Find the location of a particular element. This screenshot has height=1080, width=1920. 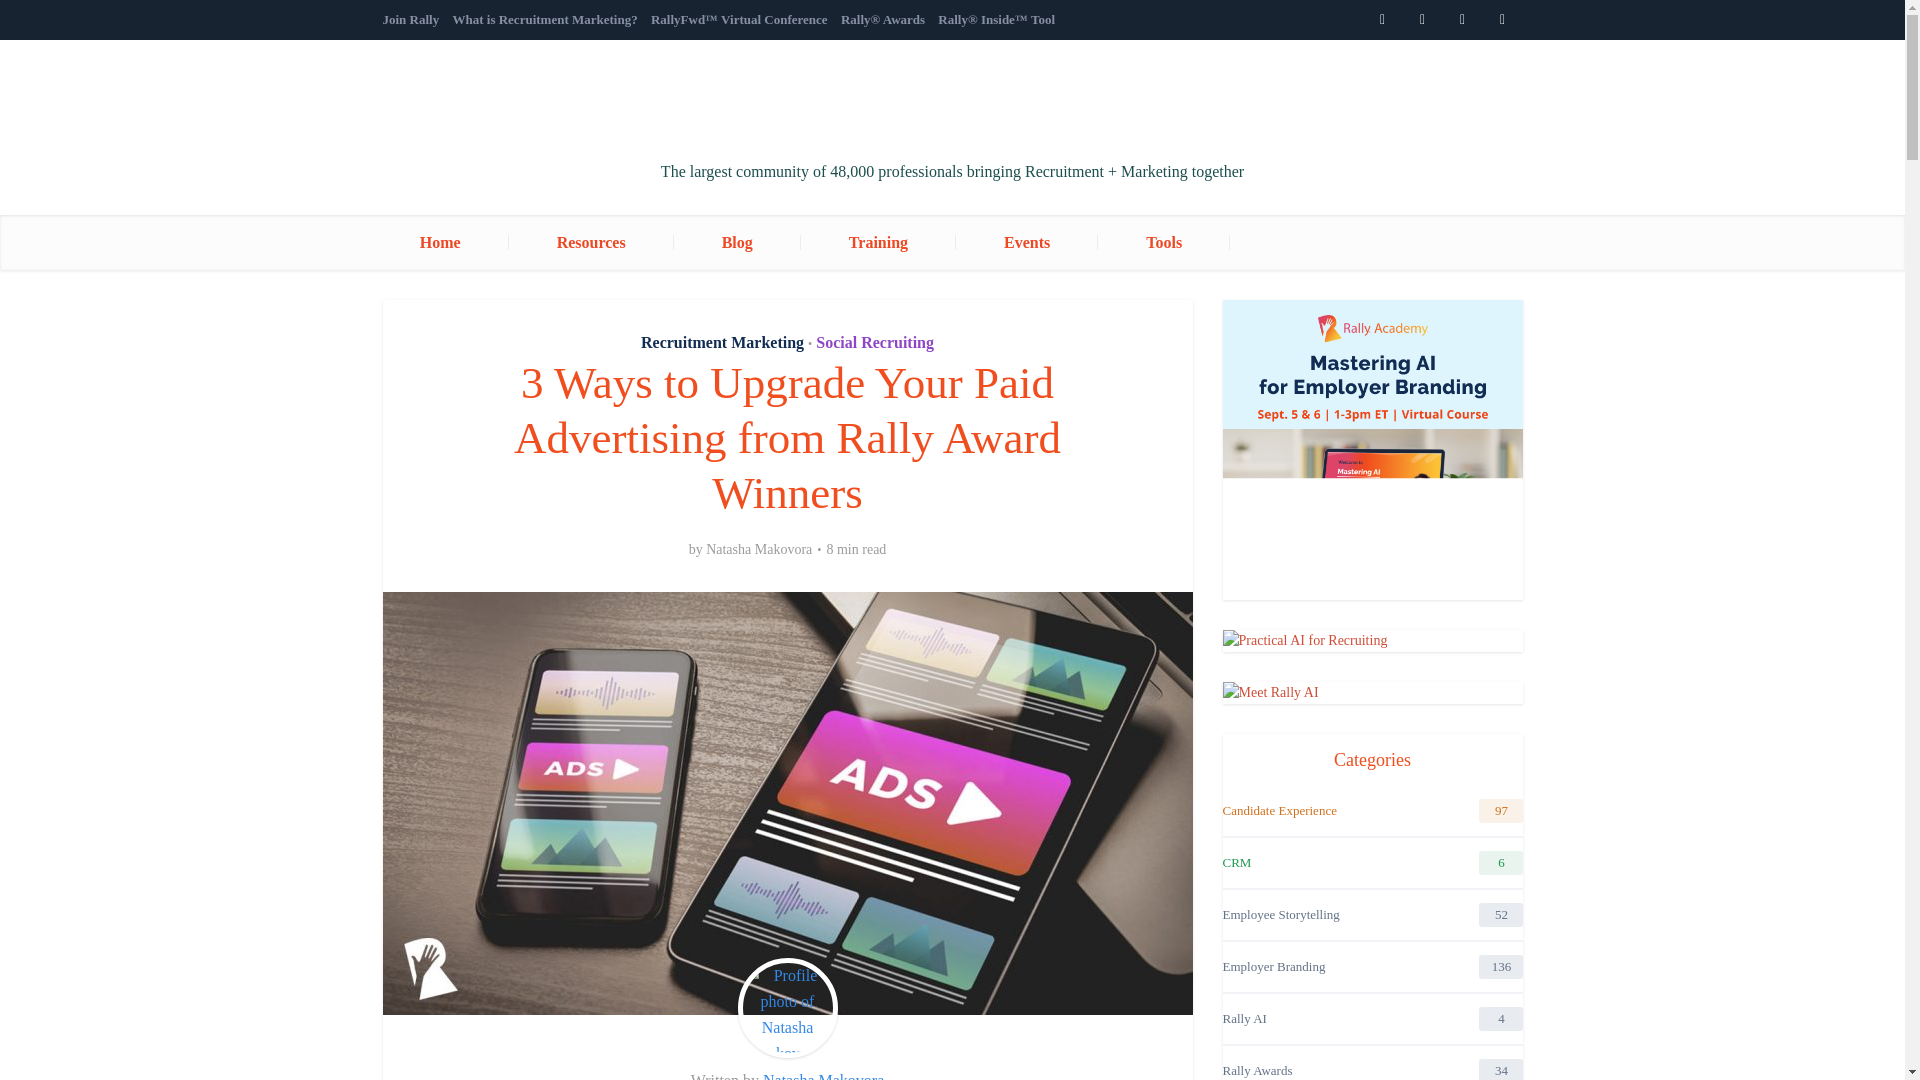

Social Recruiting is located at coordinates (874, 342).